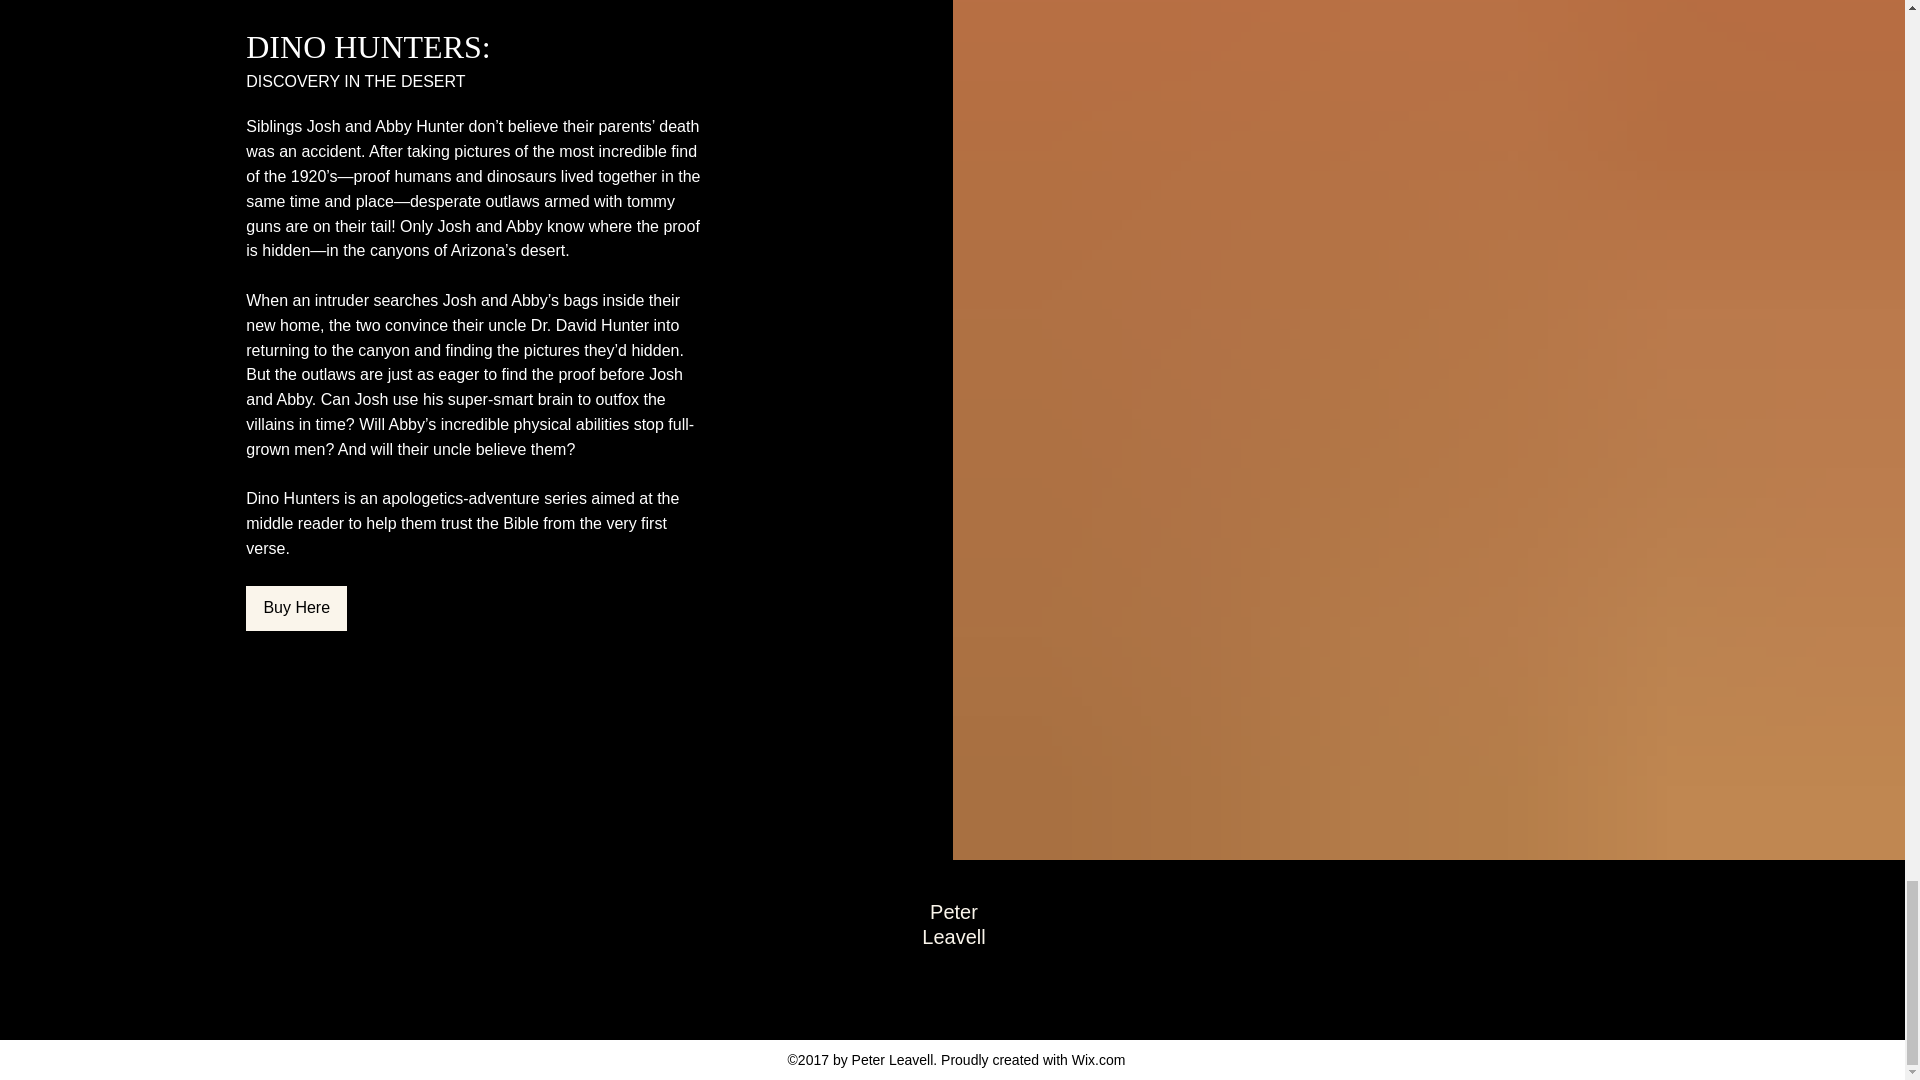  Describe the element at coordinates (296, 608) in the screenshot. I see `Buy Here` at that location.